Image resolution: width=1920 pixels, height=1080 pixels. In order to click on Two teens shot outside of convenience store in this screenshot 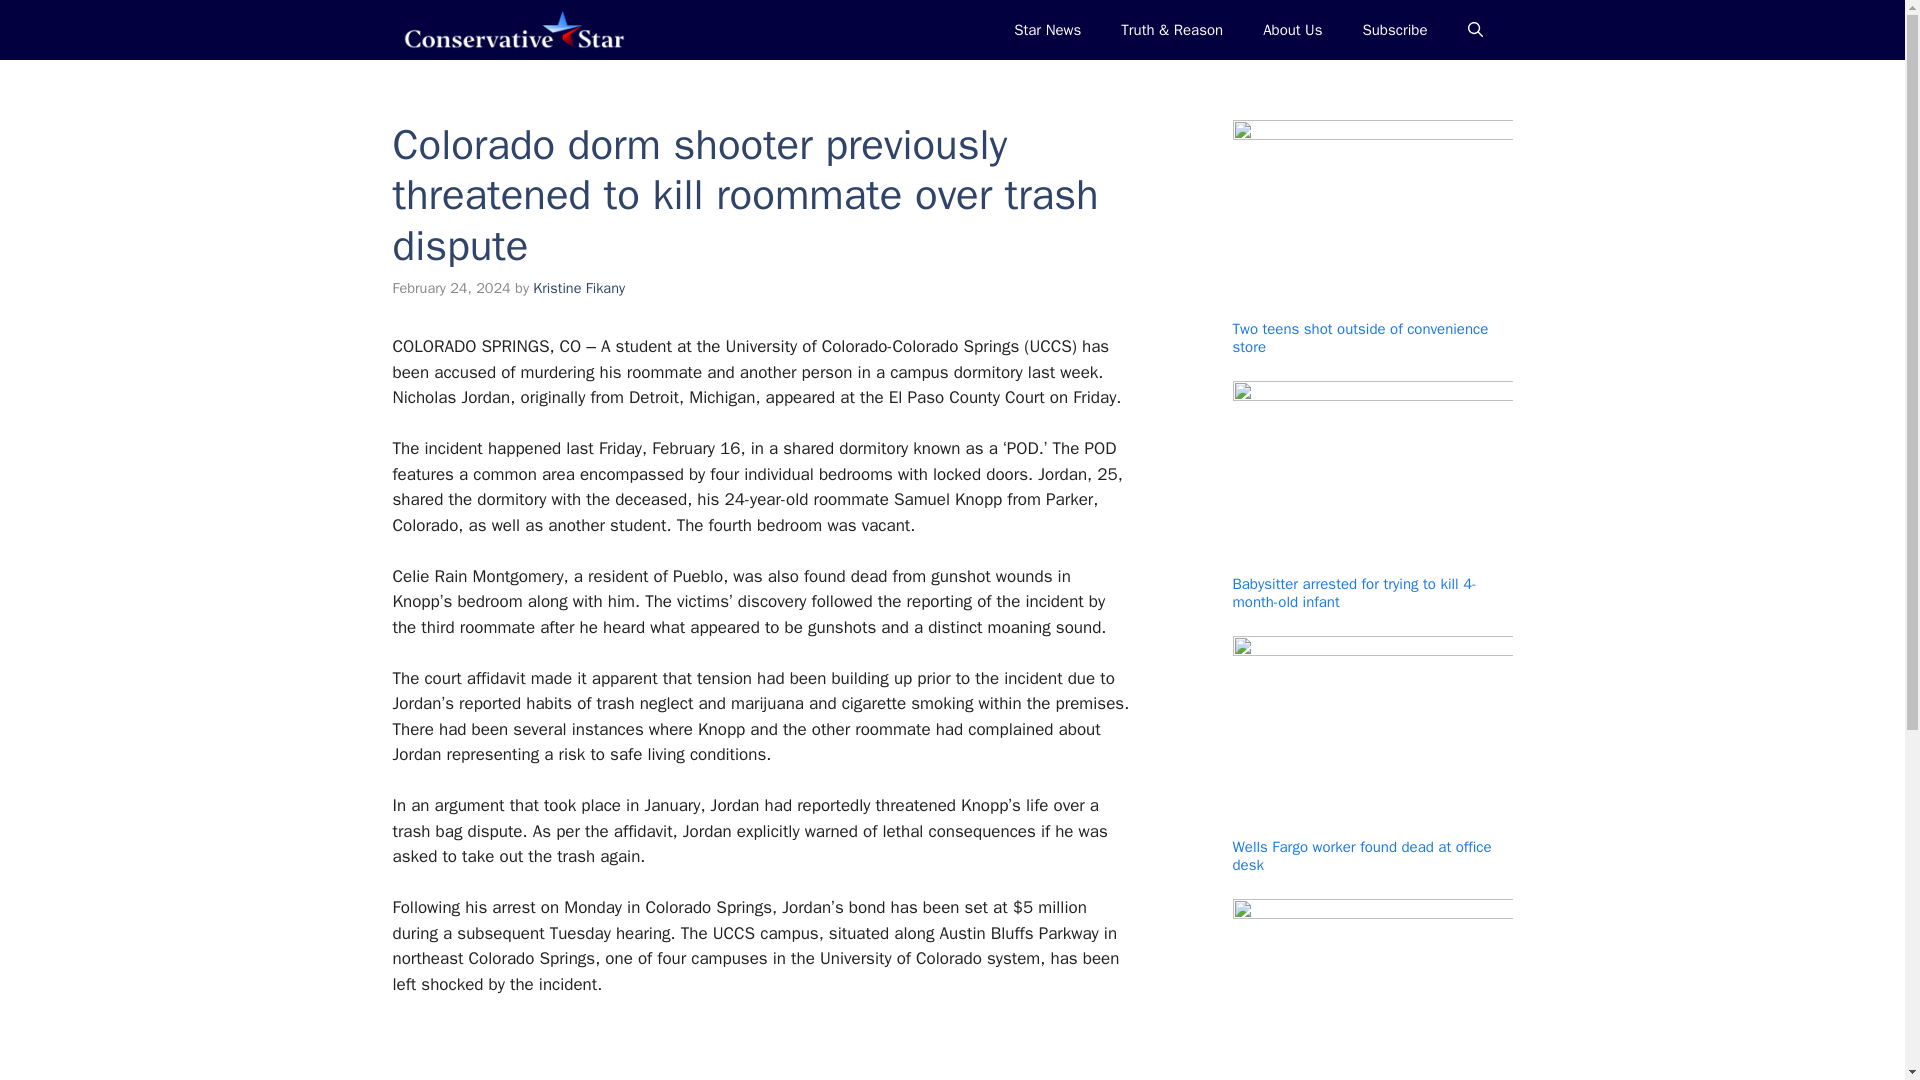, I will do `click(1360, 338)`.